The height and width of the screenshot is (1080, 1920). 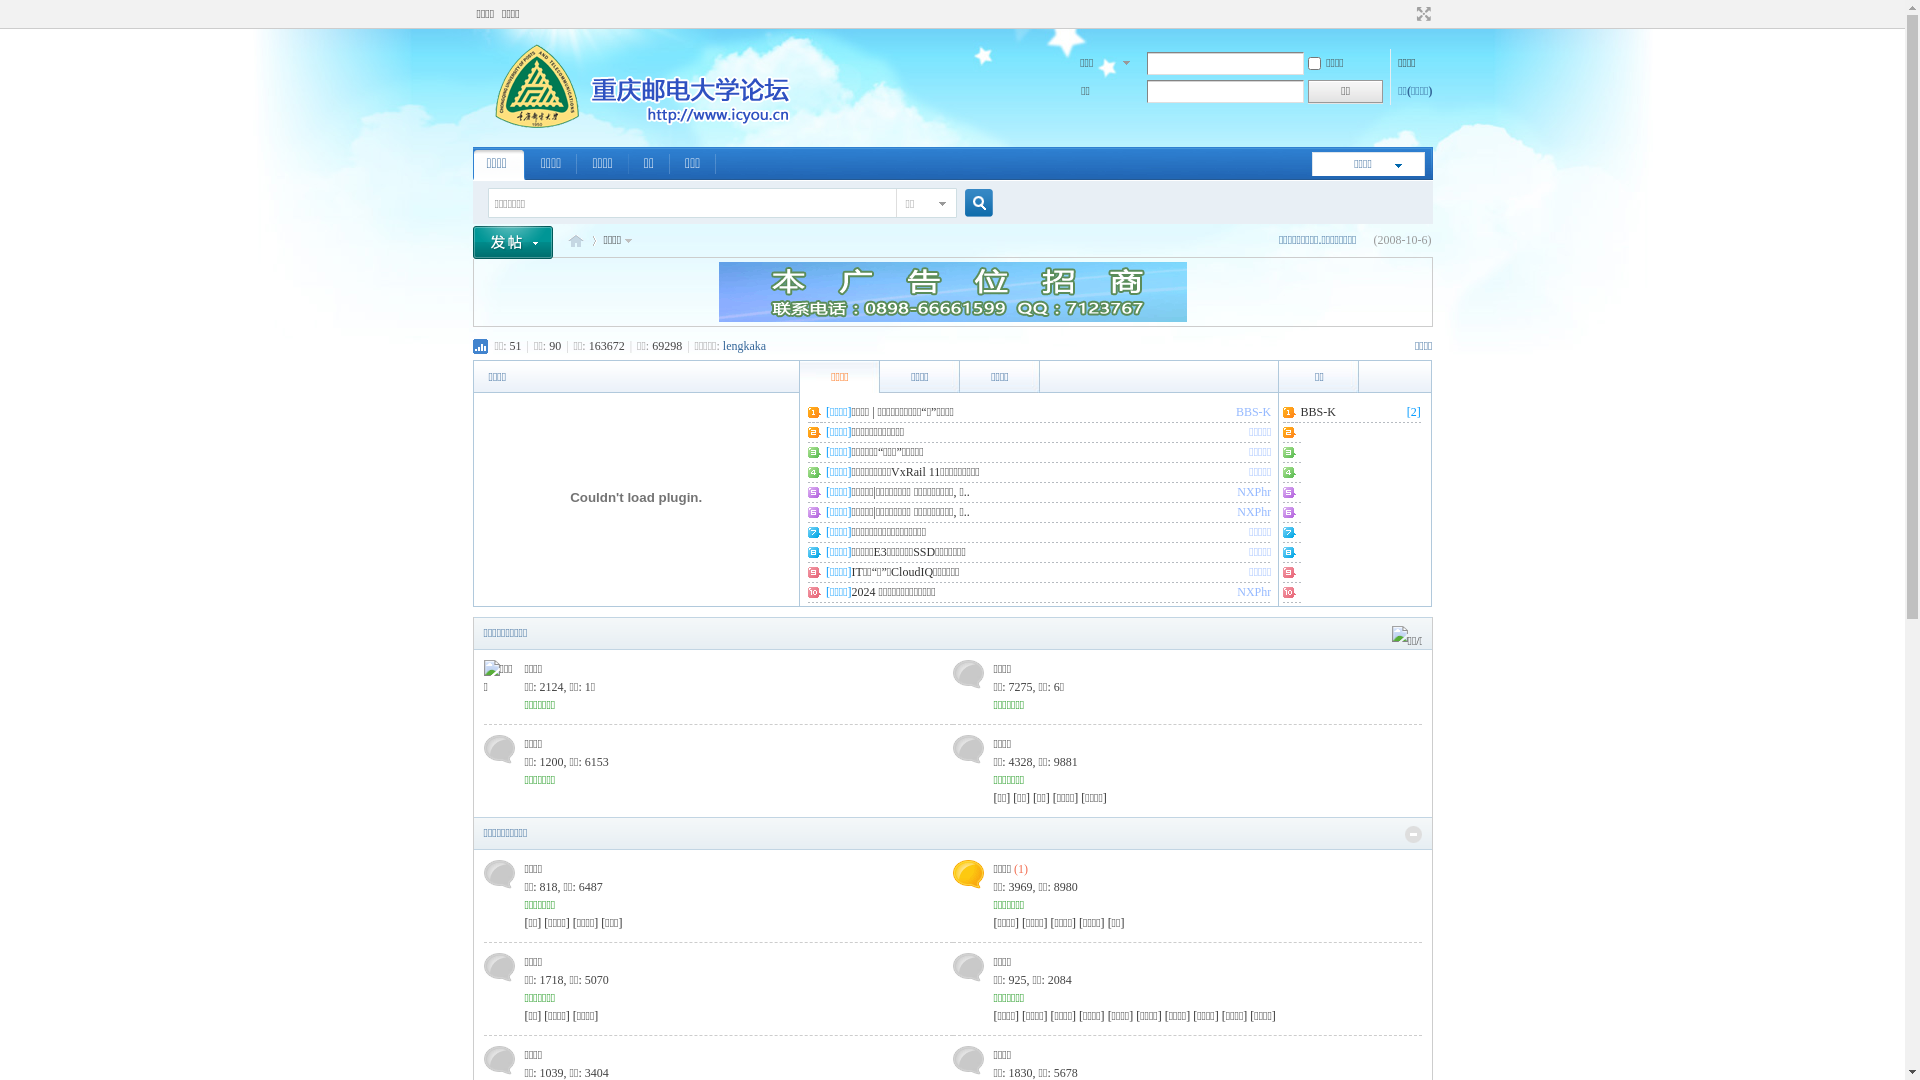 I want to click on lengkaka, so click(x=744, y=346).